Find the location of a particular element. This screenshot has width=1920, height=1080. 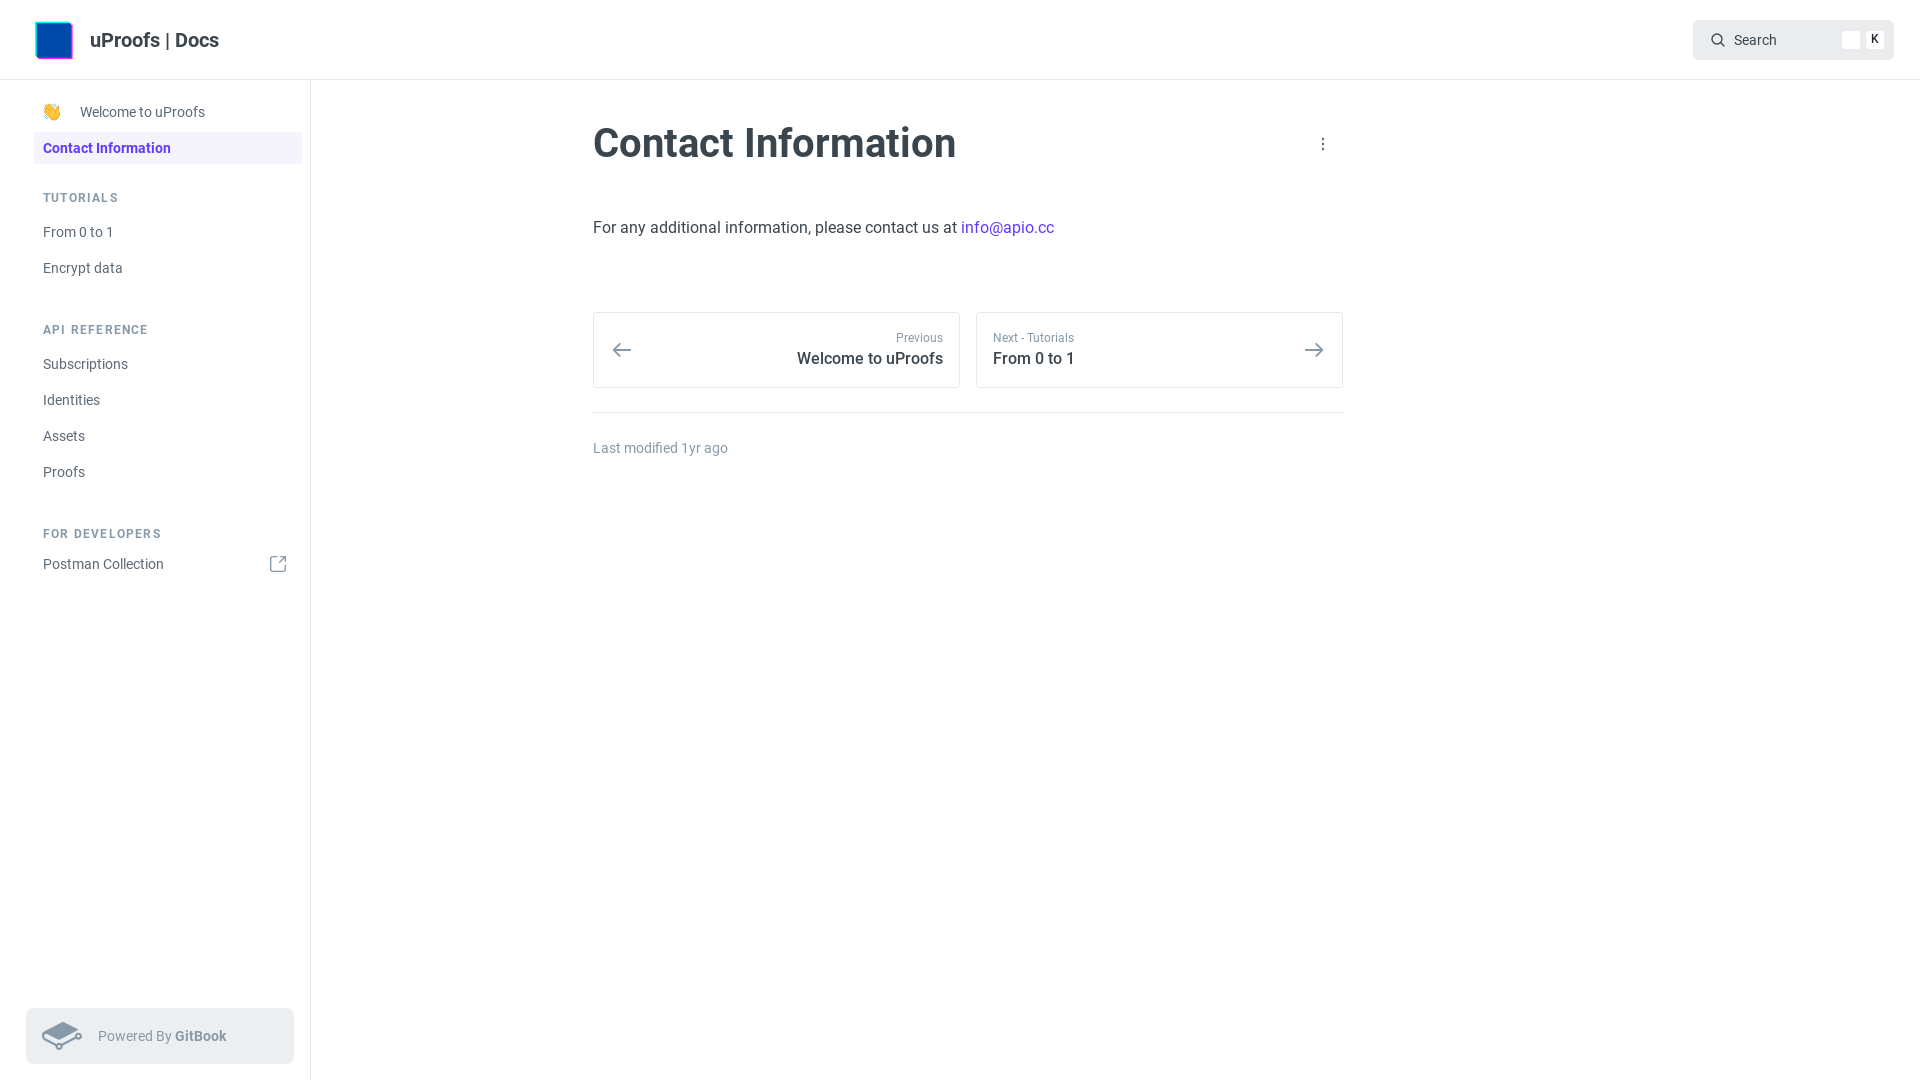

Encrypt data is located at coordinates (168, 268).